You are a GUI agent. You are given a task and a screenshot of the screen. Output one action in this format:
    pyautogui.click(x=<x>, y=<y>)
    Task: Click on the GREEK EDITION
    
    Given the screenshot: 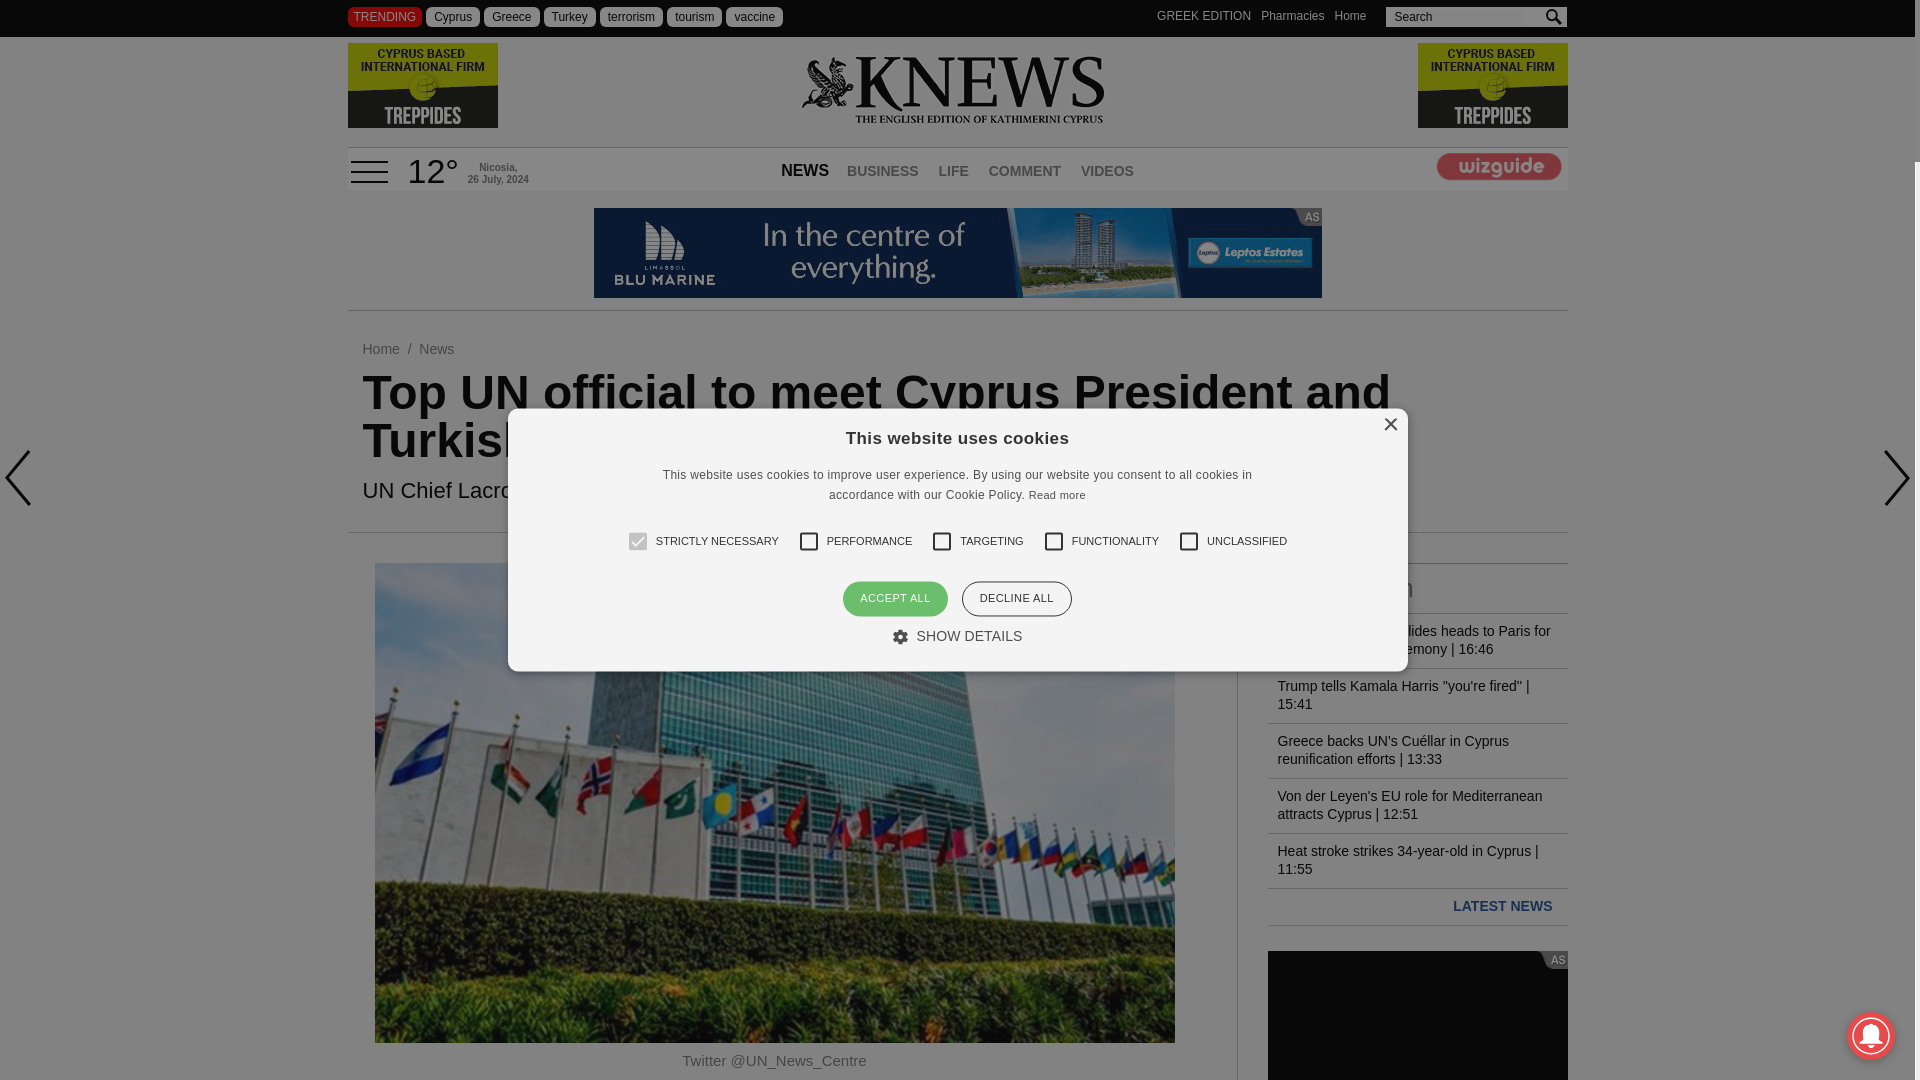 What is the action you would take?
    pyautogui.click(x=1204, y=15)
    